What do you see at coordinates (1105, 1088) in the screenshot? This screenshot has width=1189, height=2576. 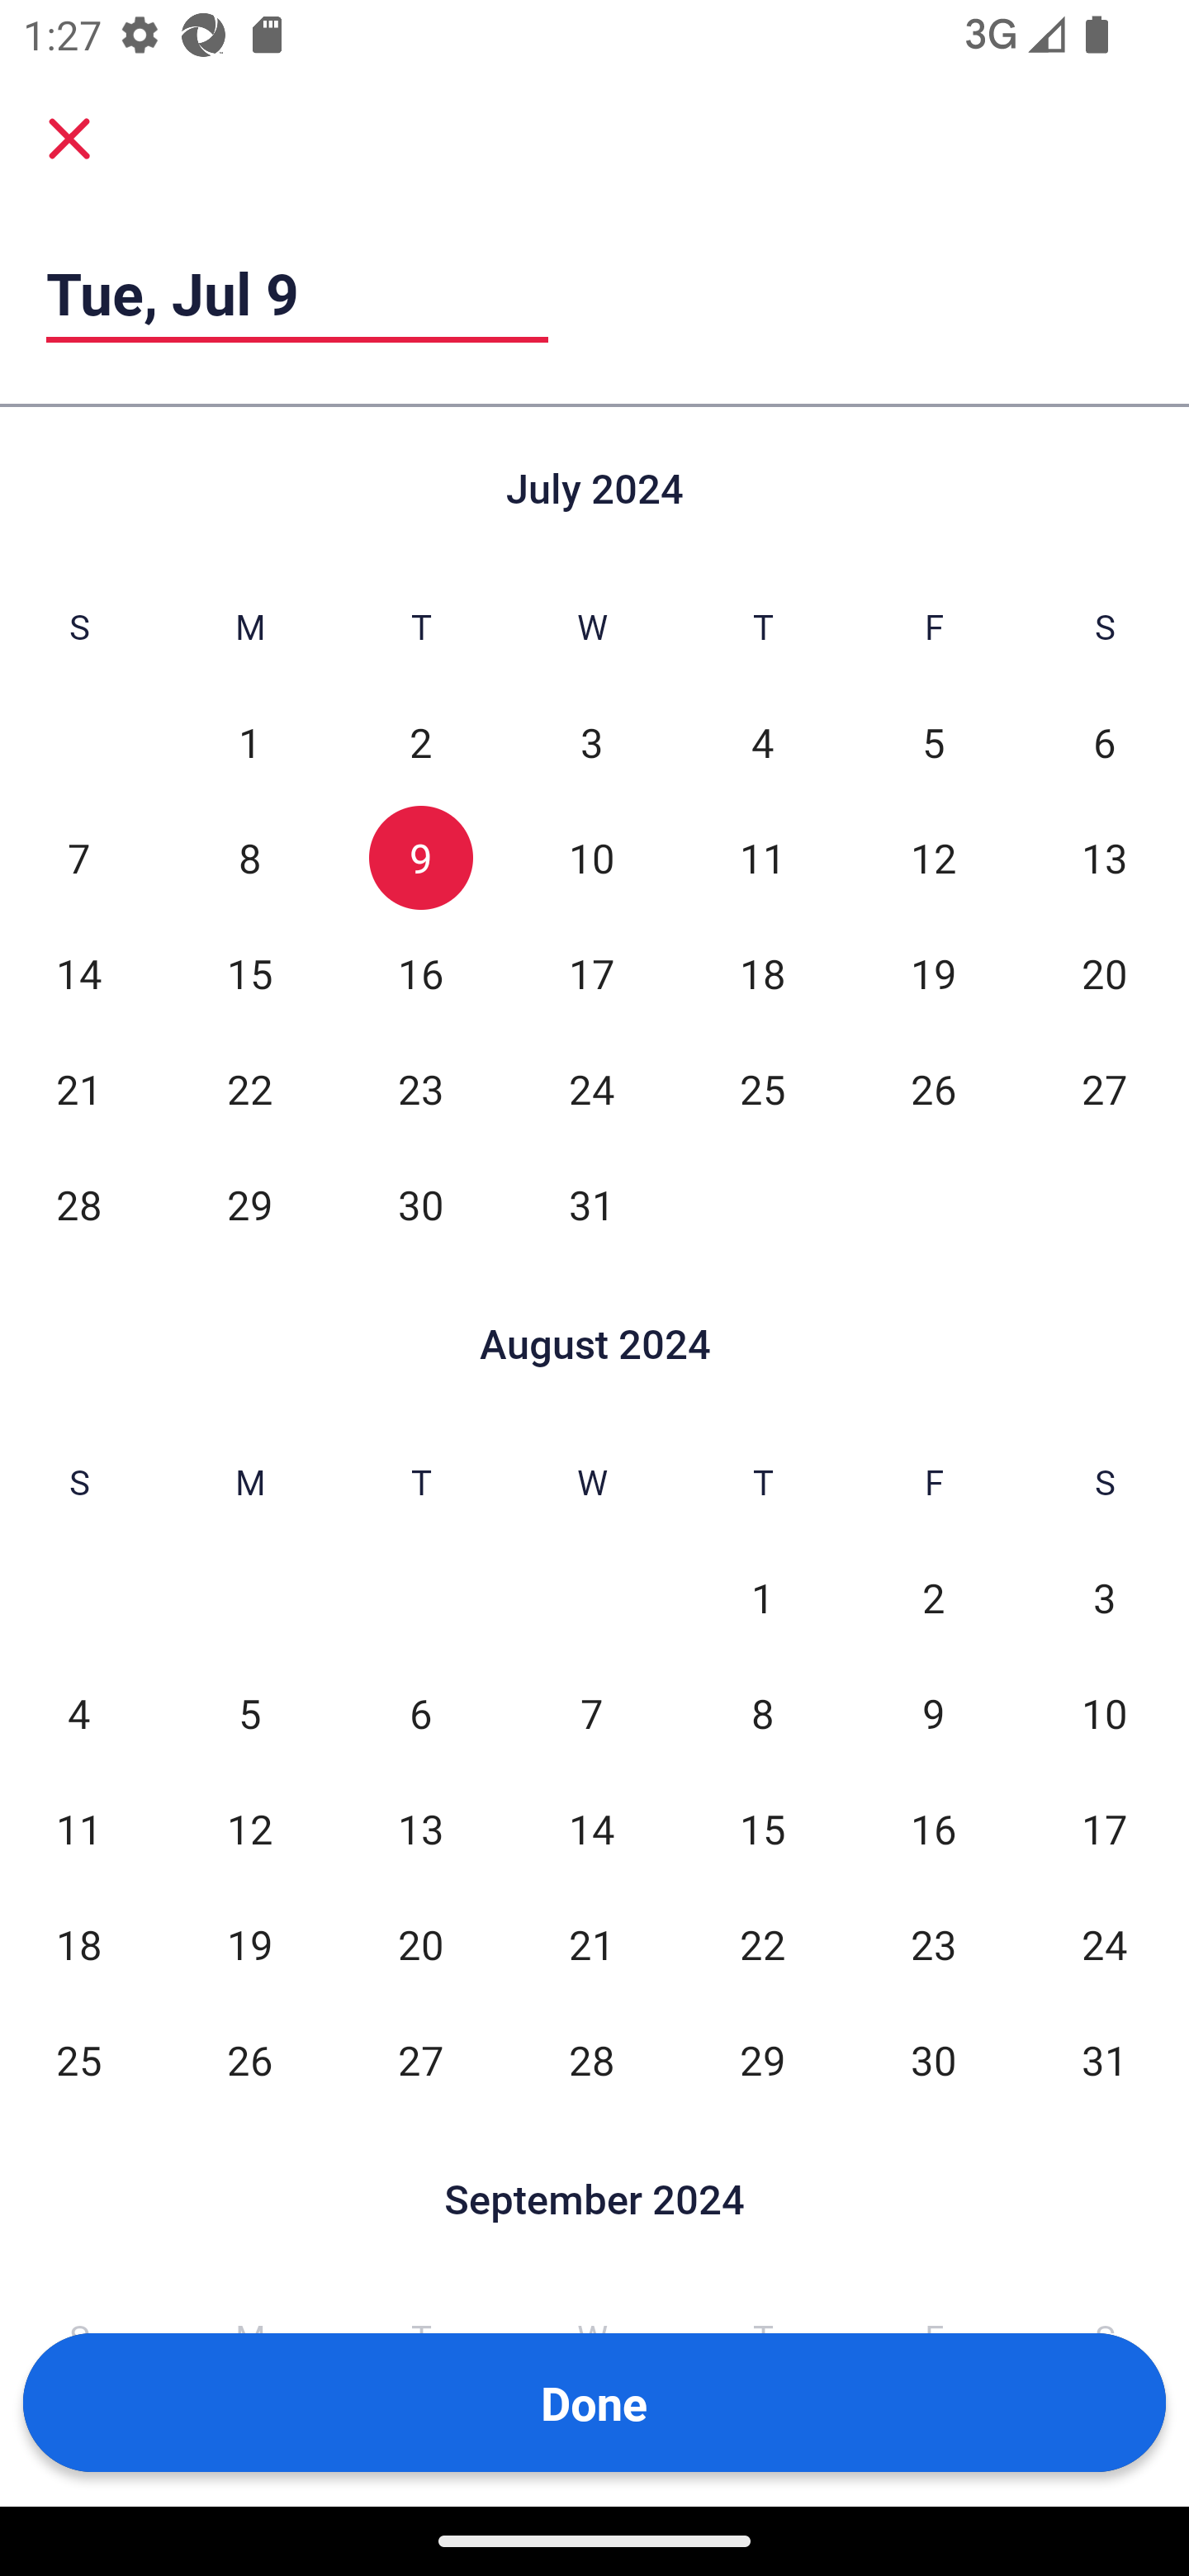 I see `27 Sat, Jul 27, Not Selected` at bounding box center [1105, 1088].